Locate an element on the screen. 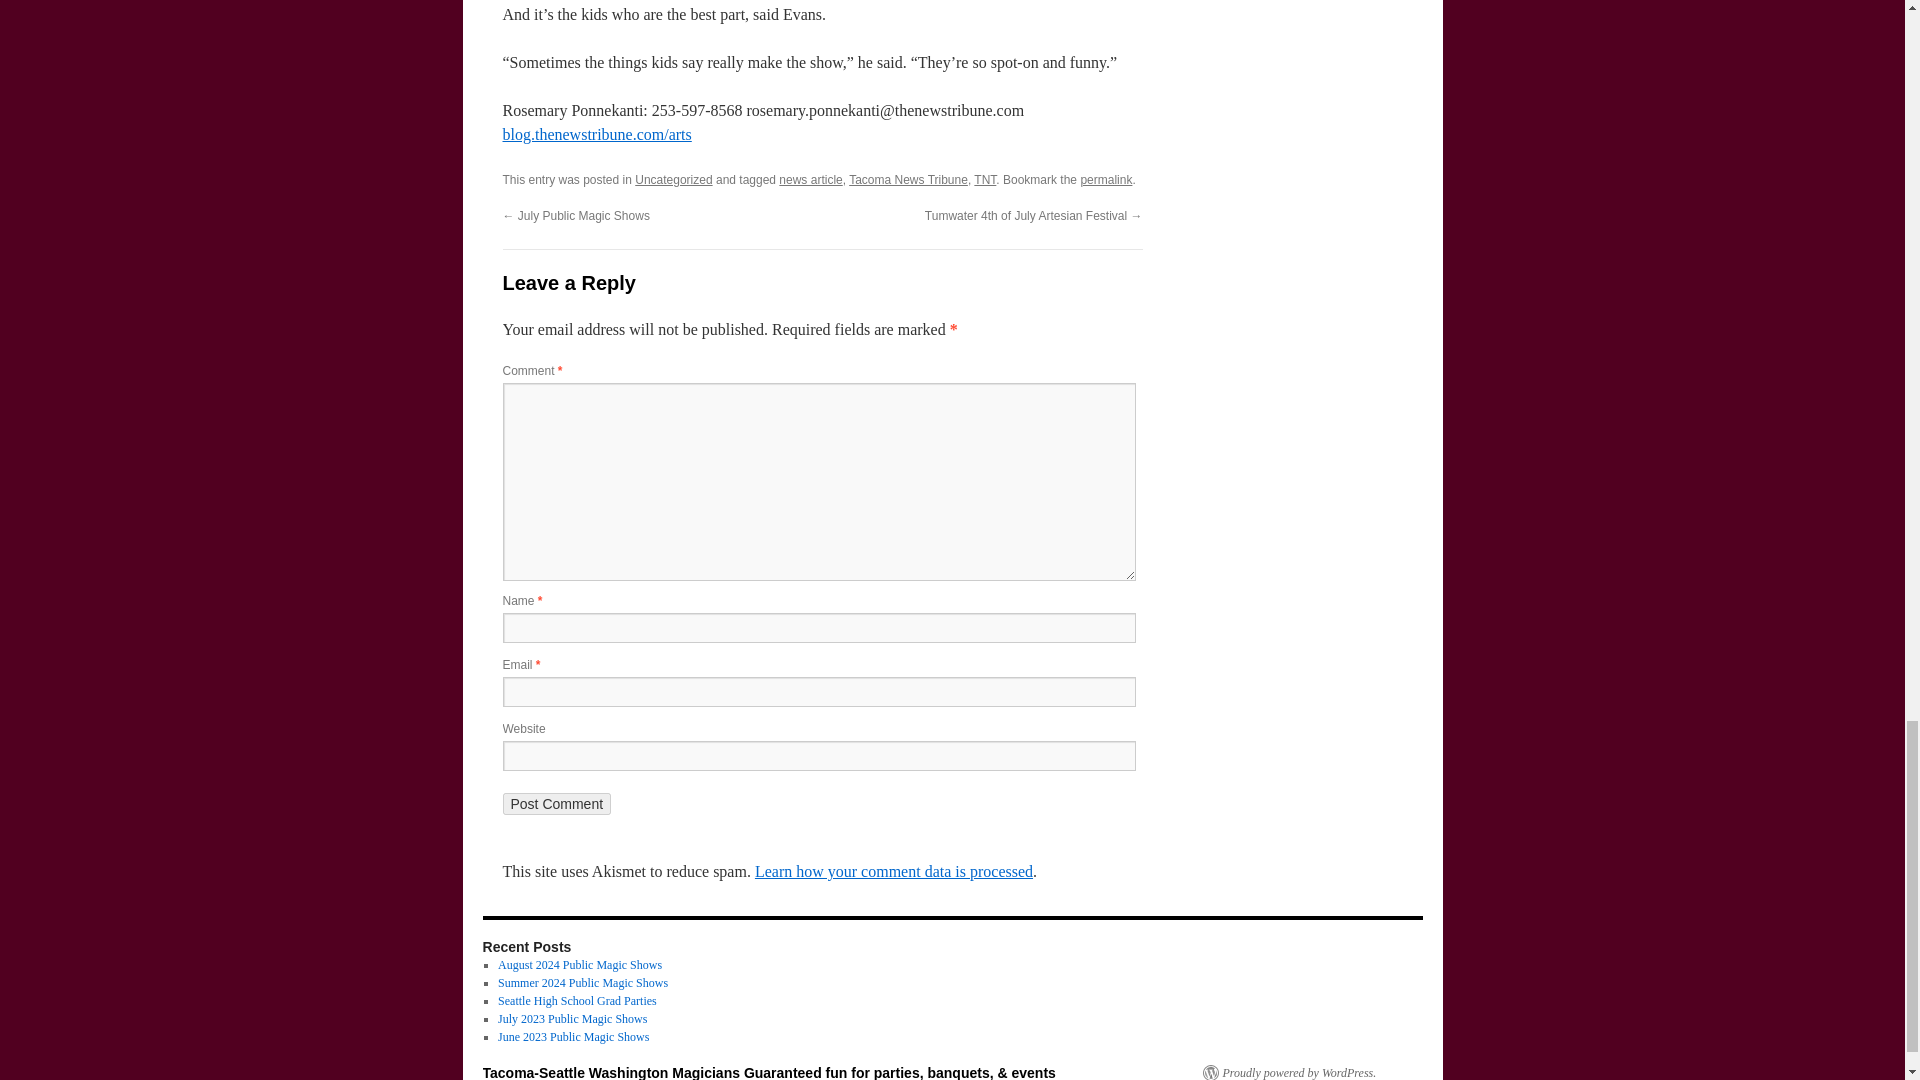  Permalink to The Business and Art of Magic is located at coordinates (1106, 179).